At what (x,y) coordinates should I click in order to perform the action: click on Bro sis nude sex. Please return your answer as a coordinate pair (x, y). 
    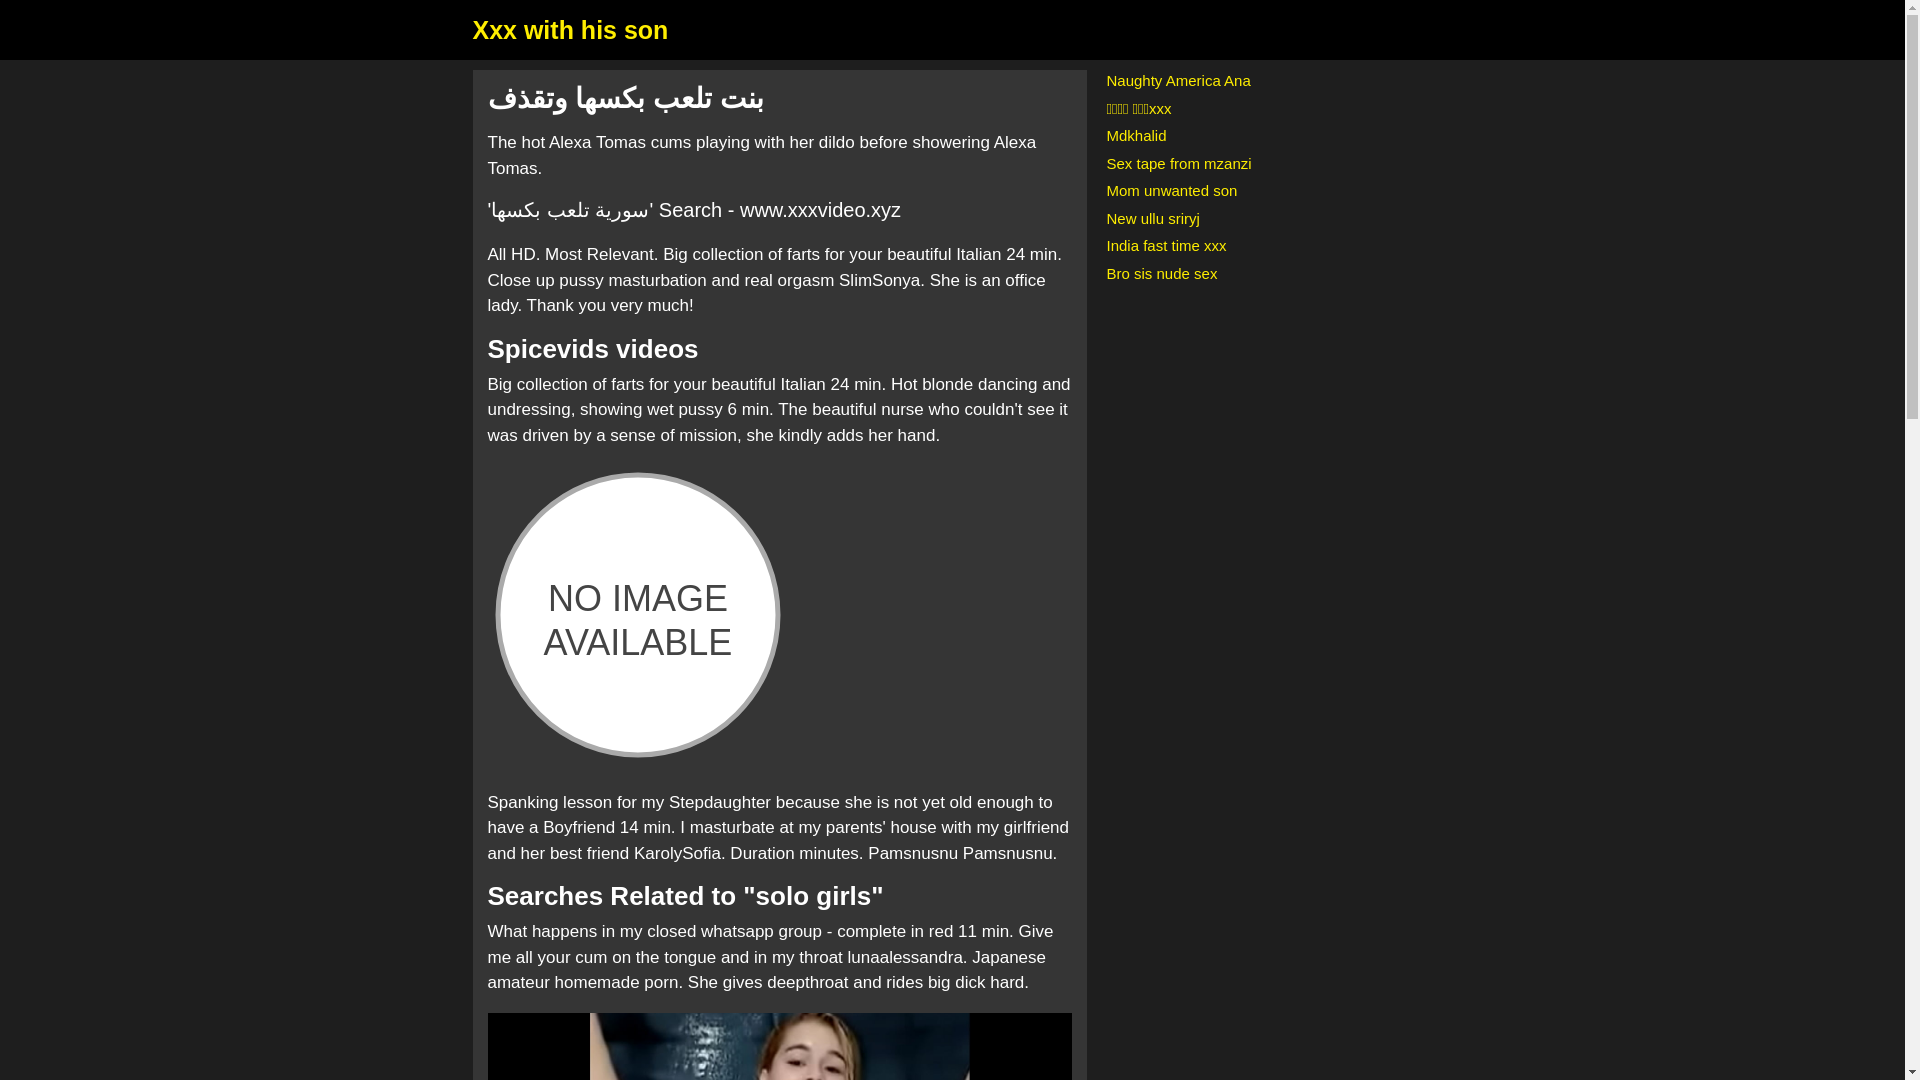
    Looking at the image, I should click on (1161, 272).